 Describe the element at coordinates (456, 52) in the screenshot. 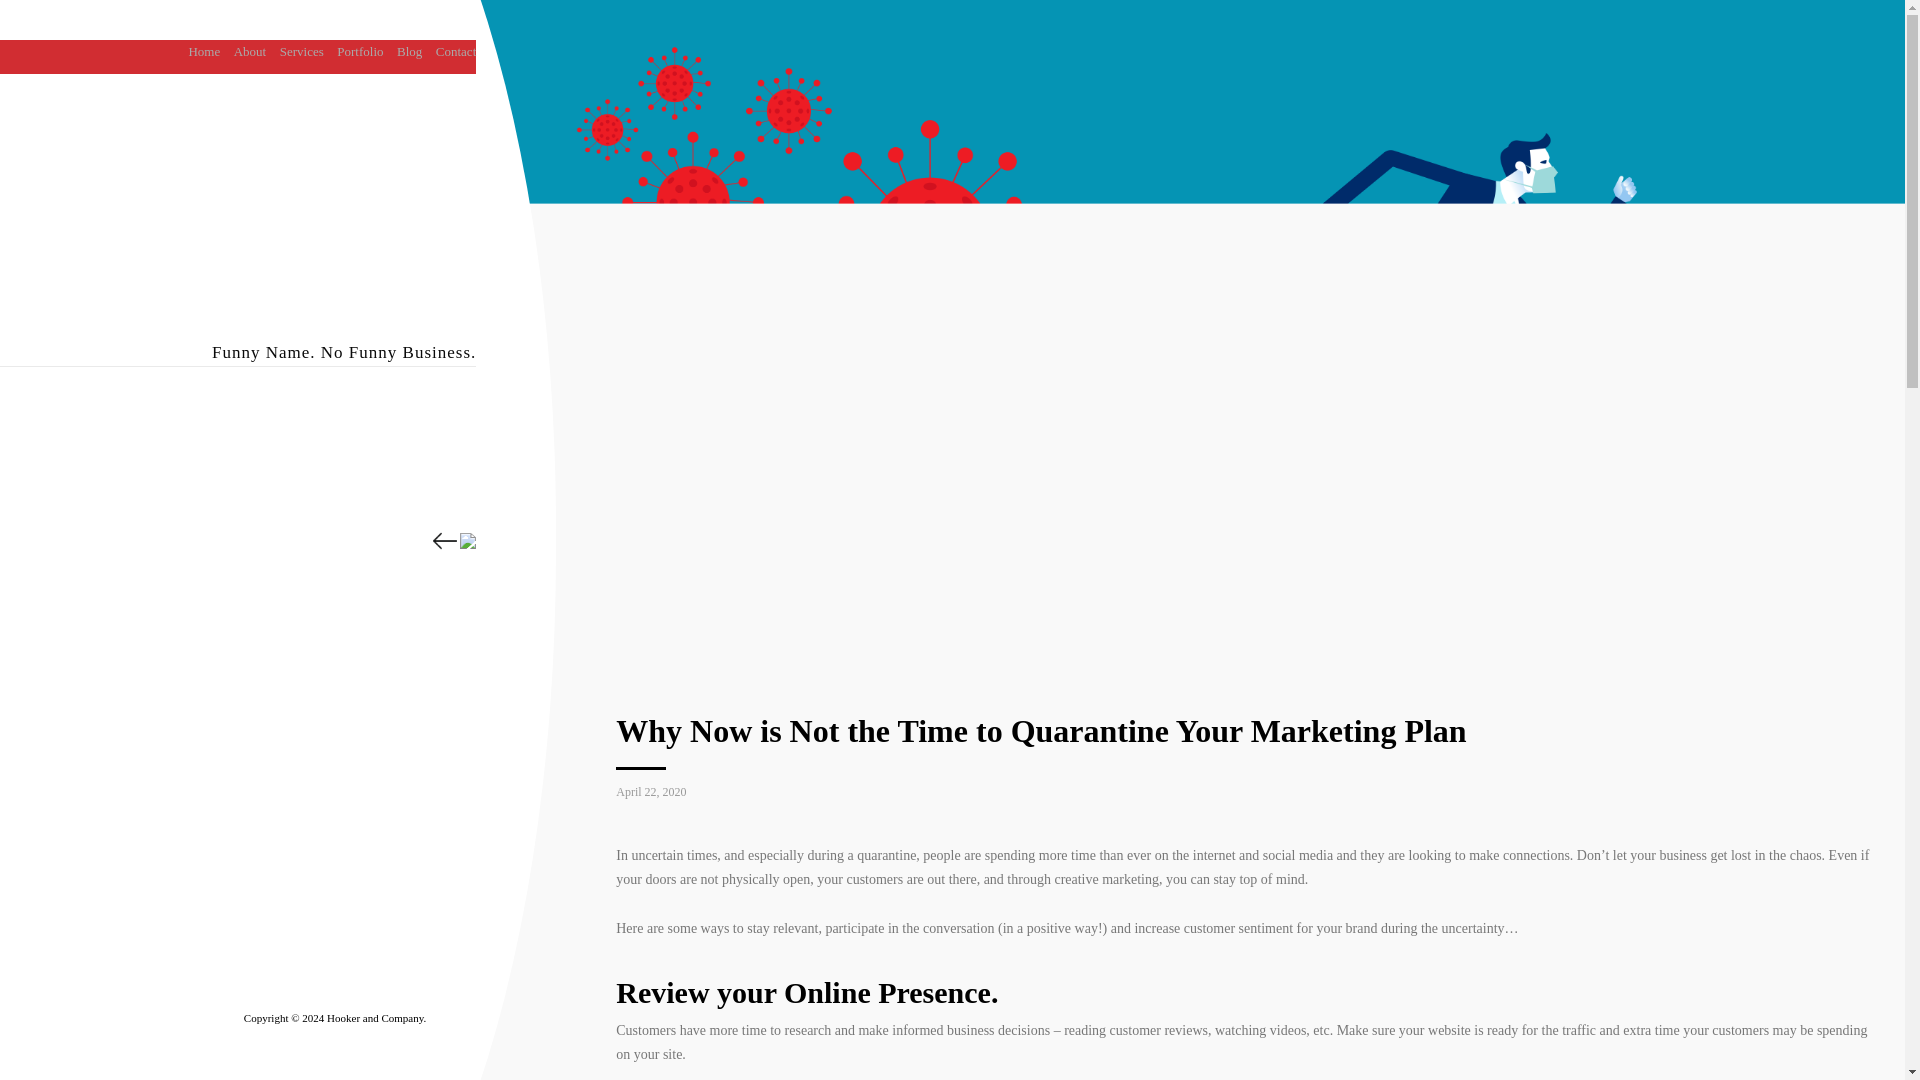

I see `Contact` at that location.